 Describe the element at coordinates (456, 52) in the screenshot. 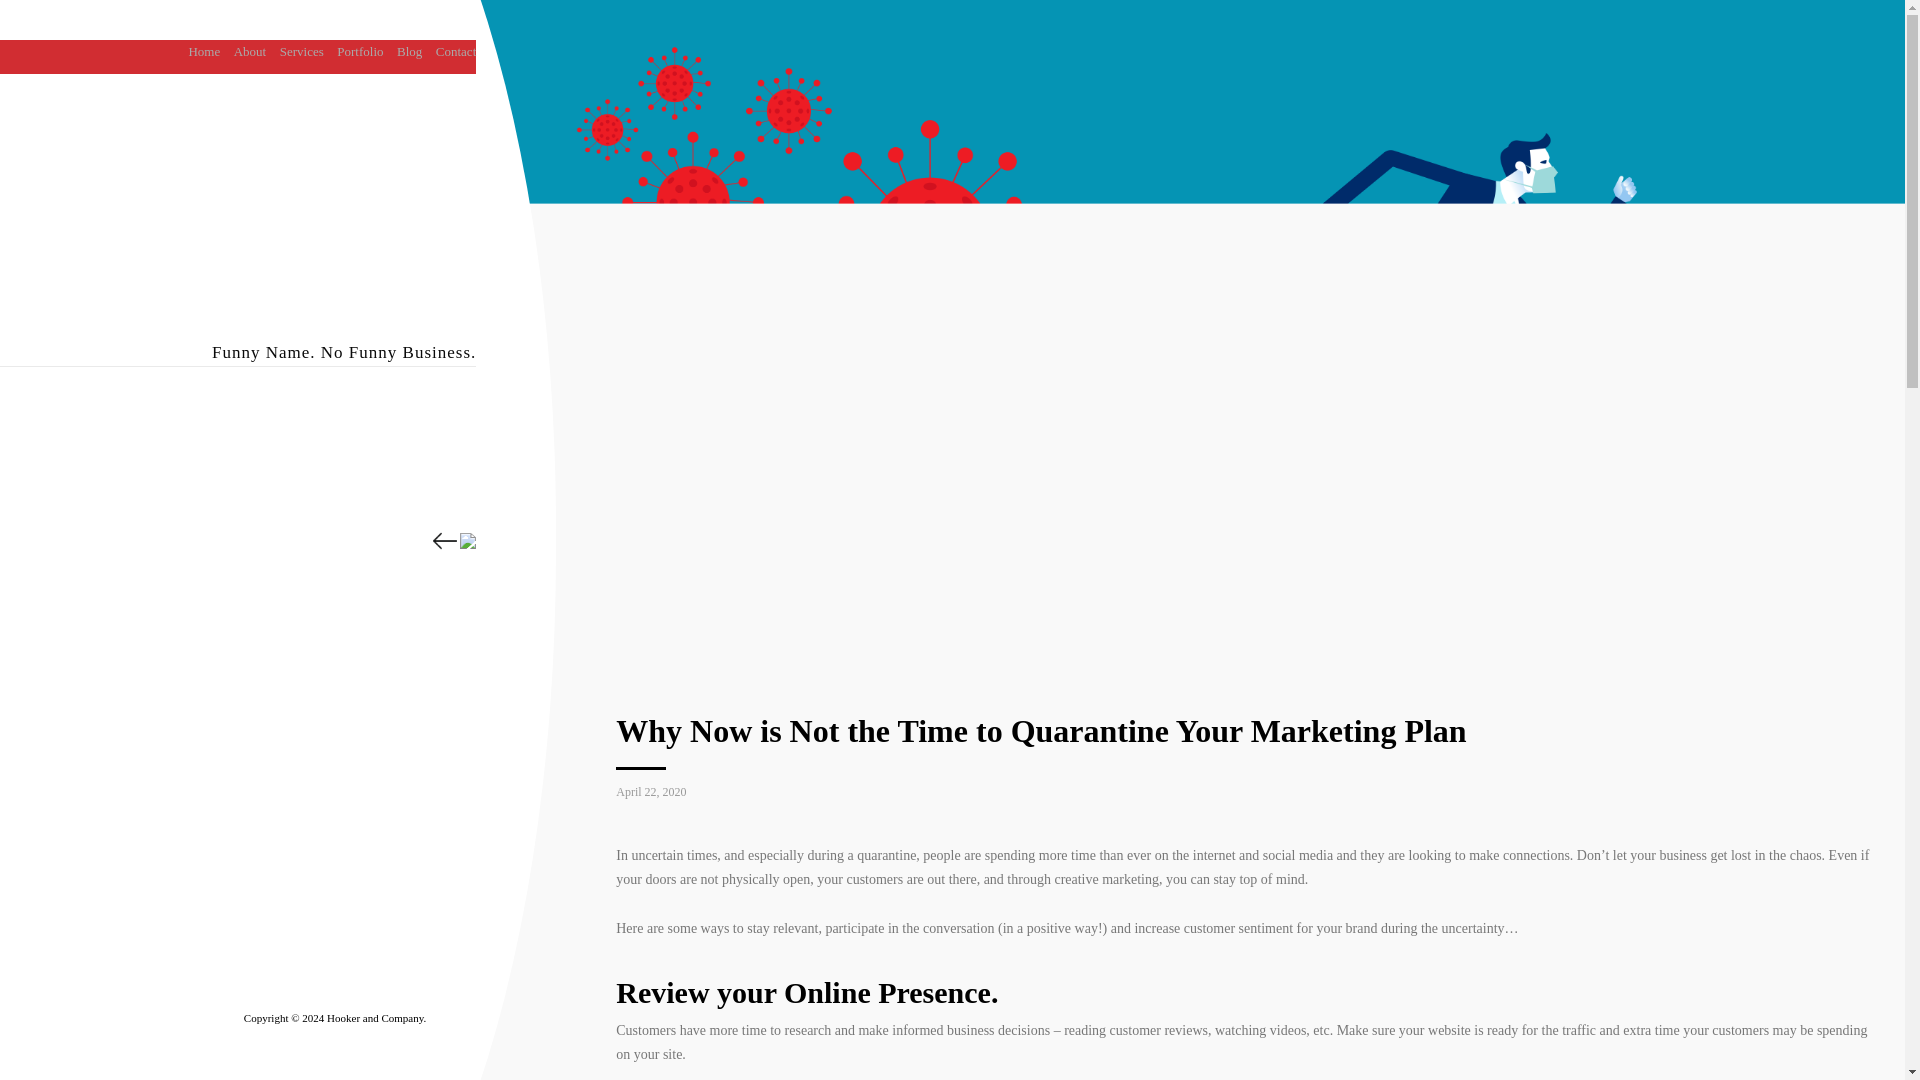

I see `Contact` at that location.